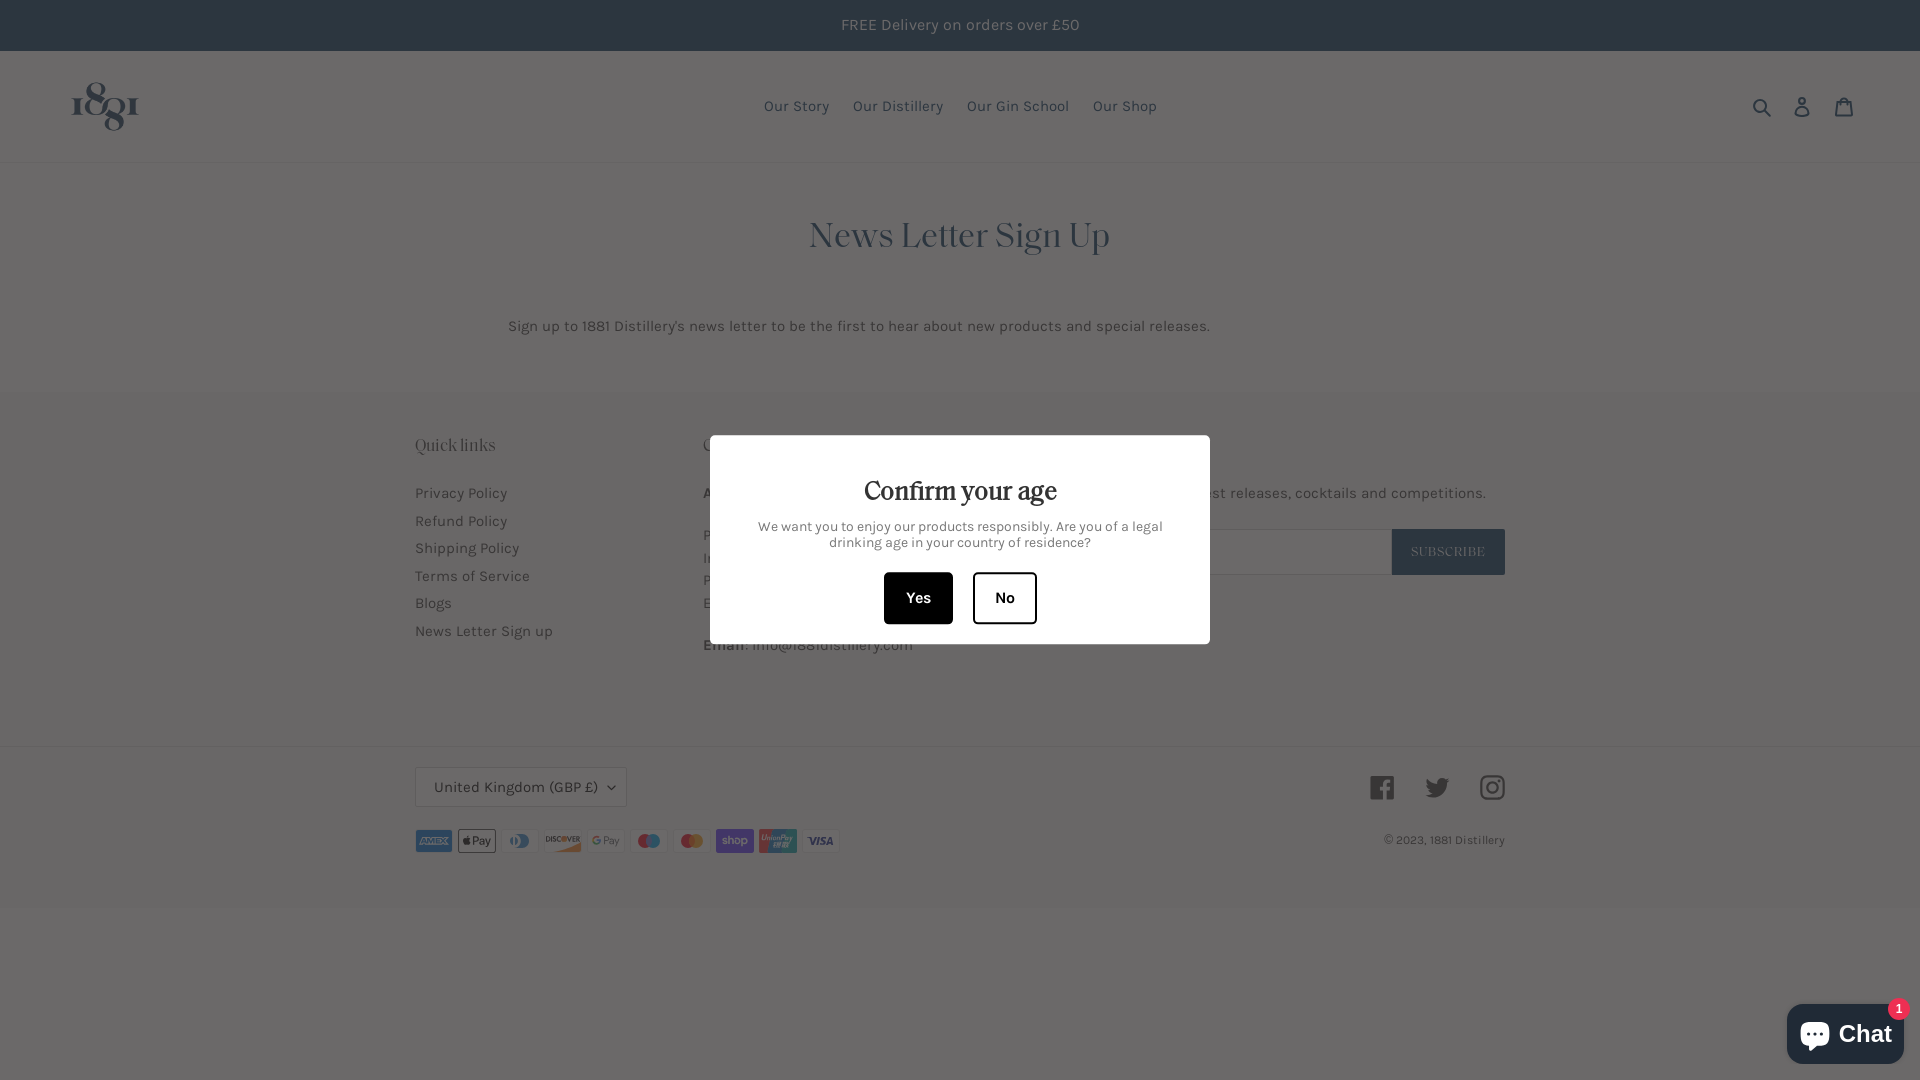 The width and height of the screenshot is (1920, 1080). What do you see at coordinates (460, 493) in the screenshot?
I see `Privacy Policy` at bounding box center [460, 493].